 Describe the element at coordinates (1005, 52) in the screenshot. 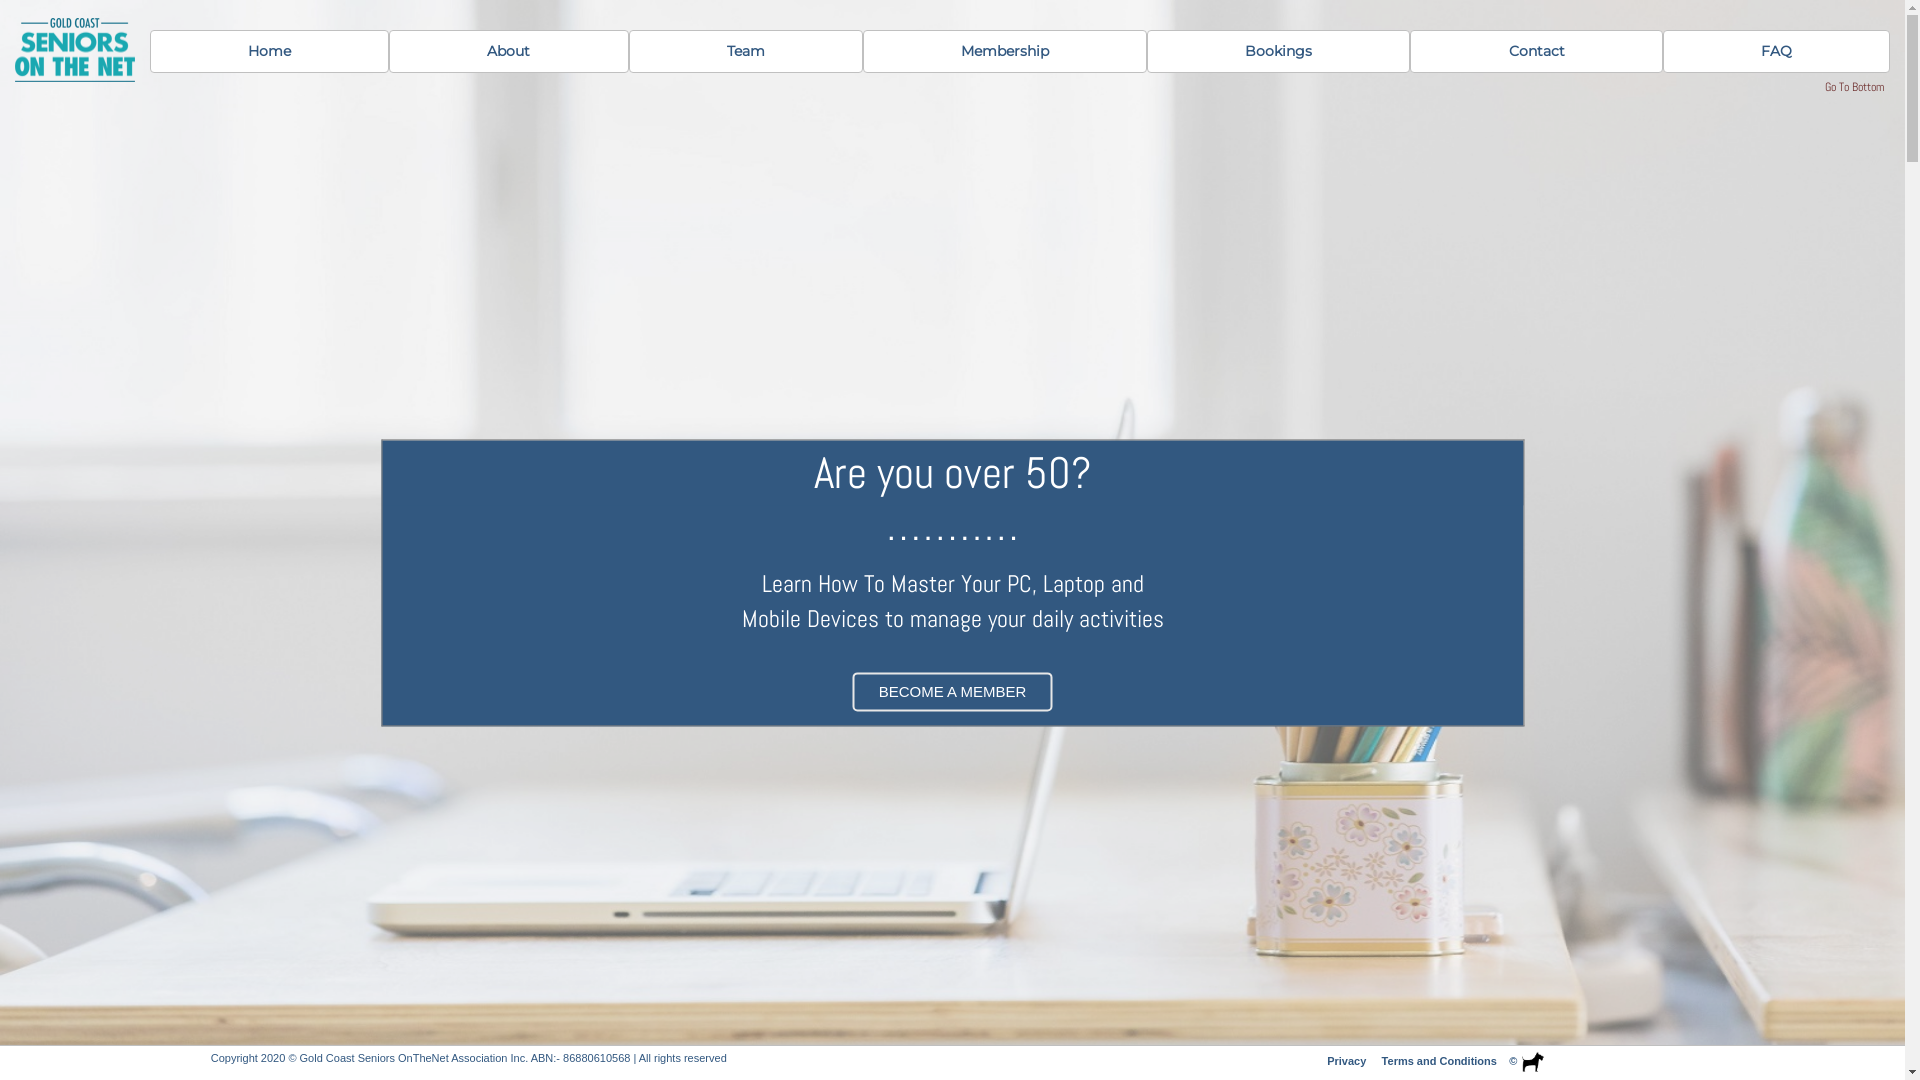

I see `Membership` at that location.